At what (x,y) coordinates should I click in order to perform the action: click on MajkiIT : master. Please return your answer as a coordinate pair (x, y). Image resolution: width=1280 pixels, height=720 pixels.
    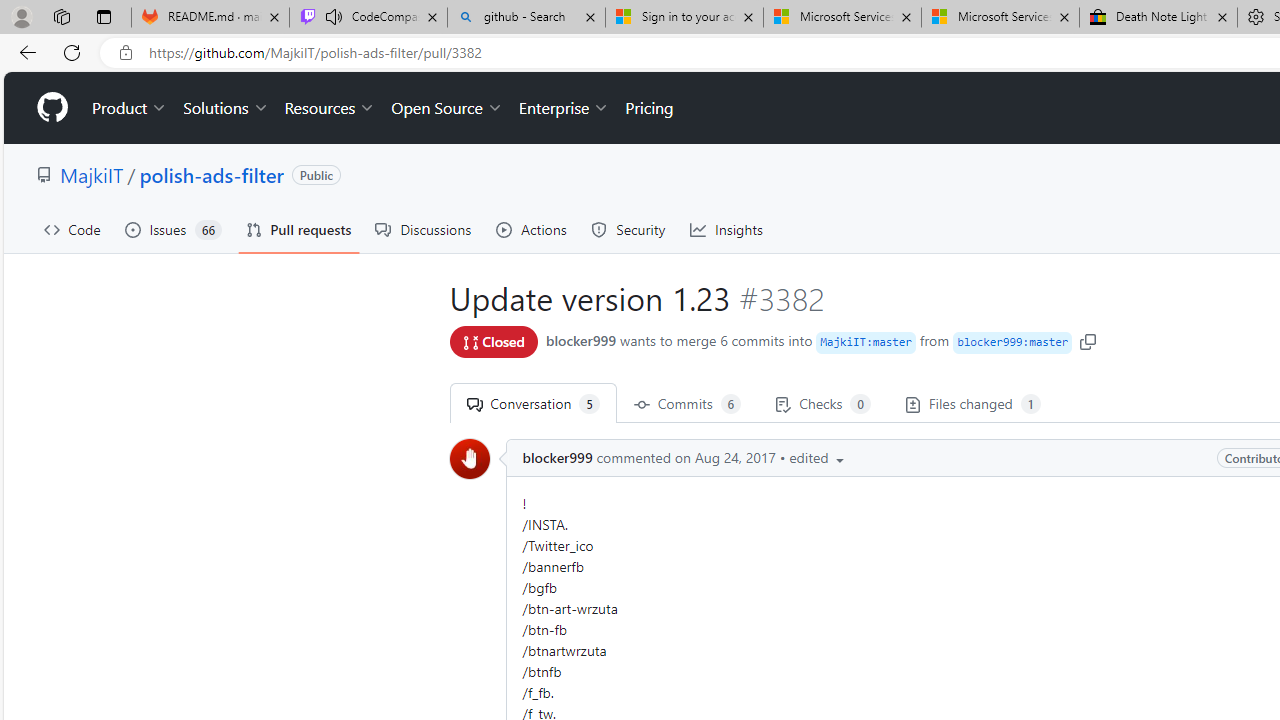
    Looking at the image, I should click on (866, 342).